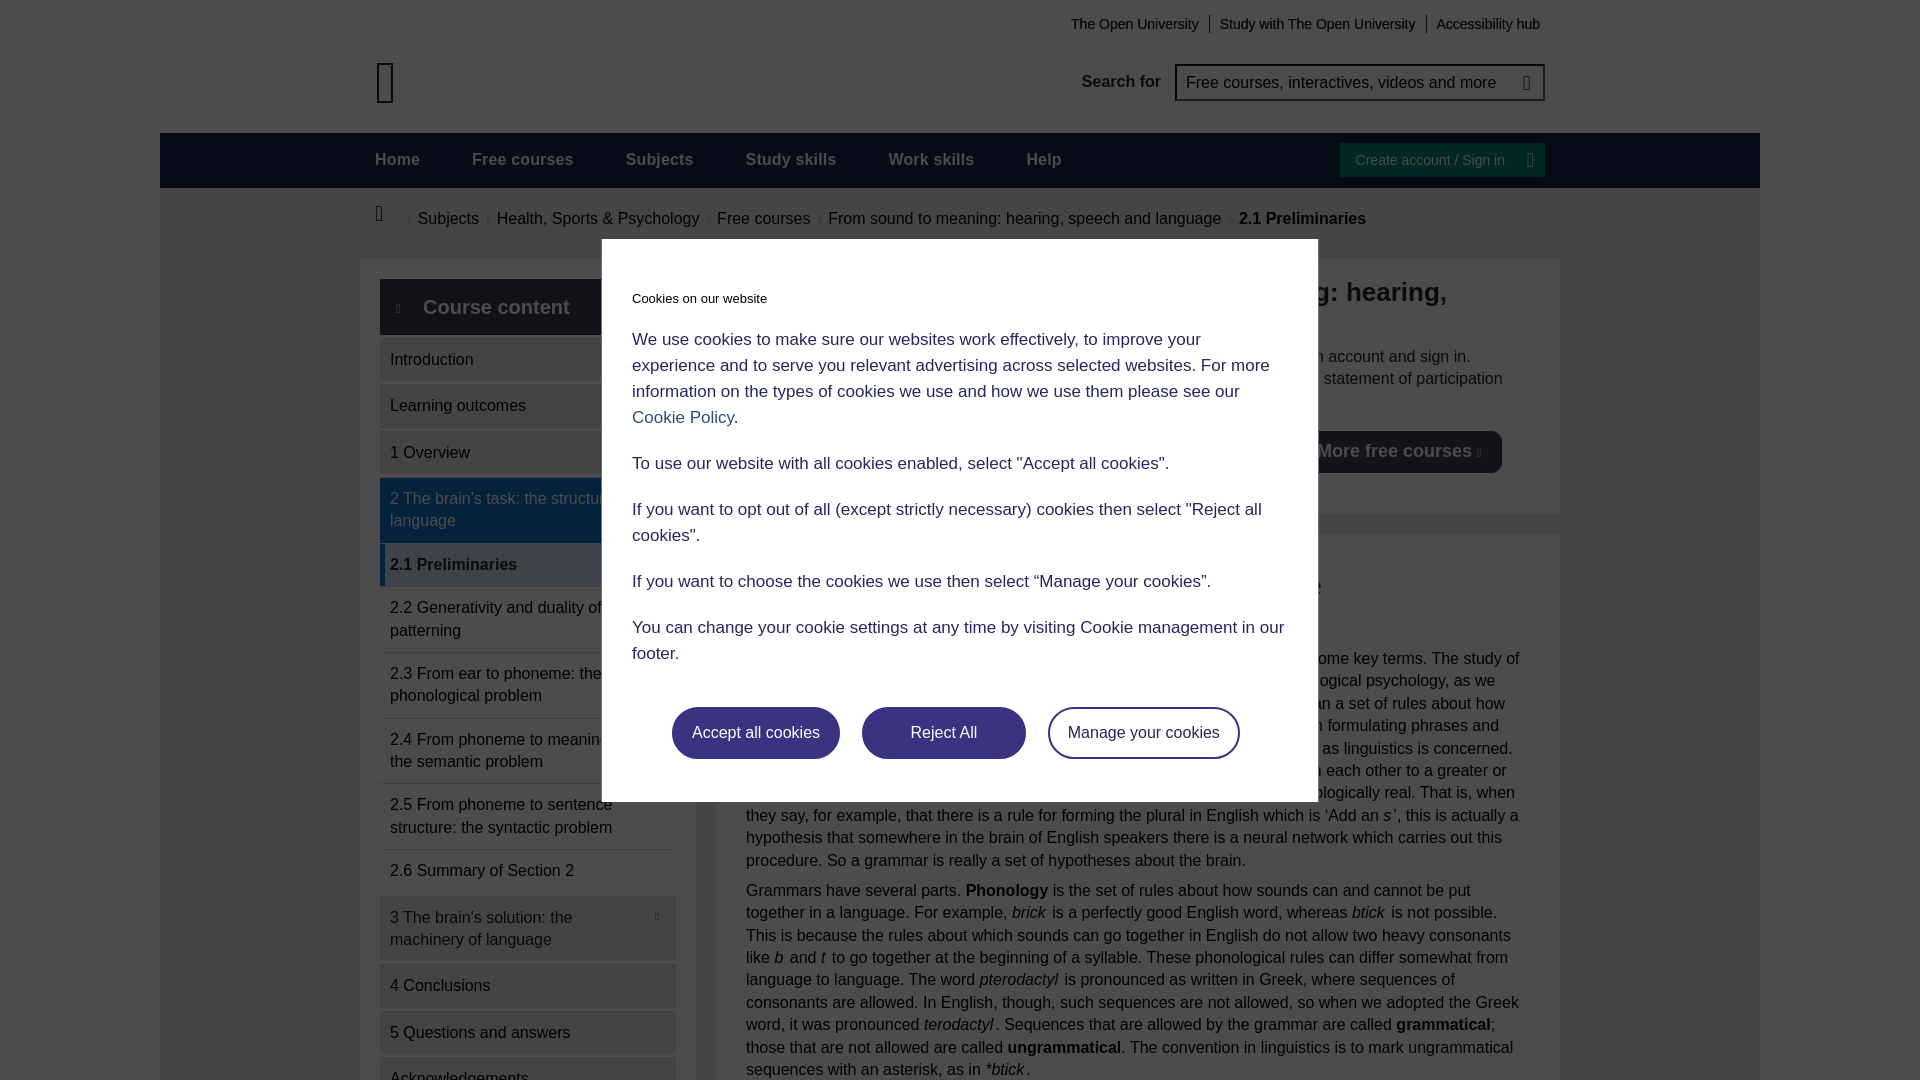 Image resolution: width=1920 pixels, height=1080 pixels. What do you see at coordinates (682, 417) in the screenshot?
I see `Cookie Policy` at bounding box center [682, 417].